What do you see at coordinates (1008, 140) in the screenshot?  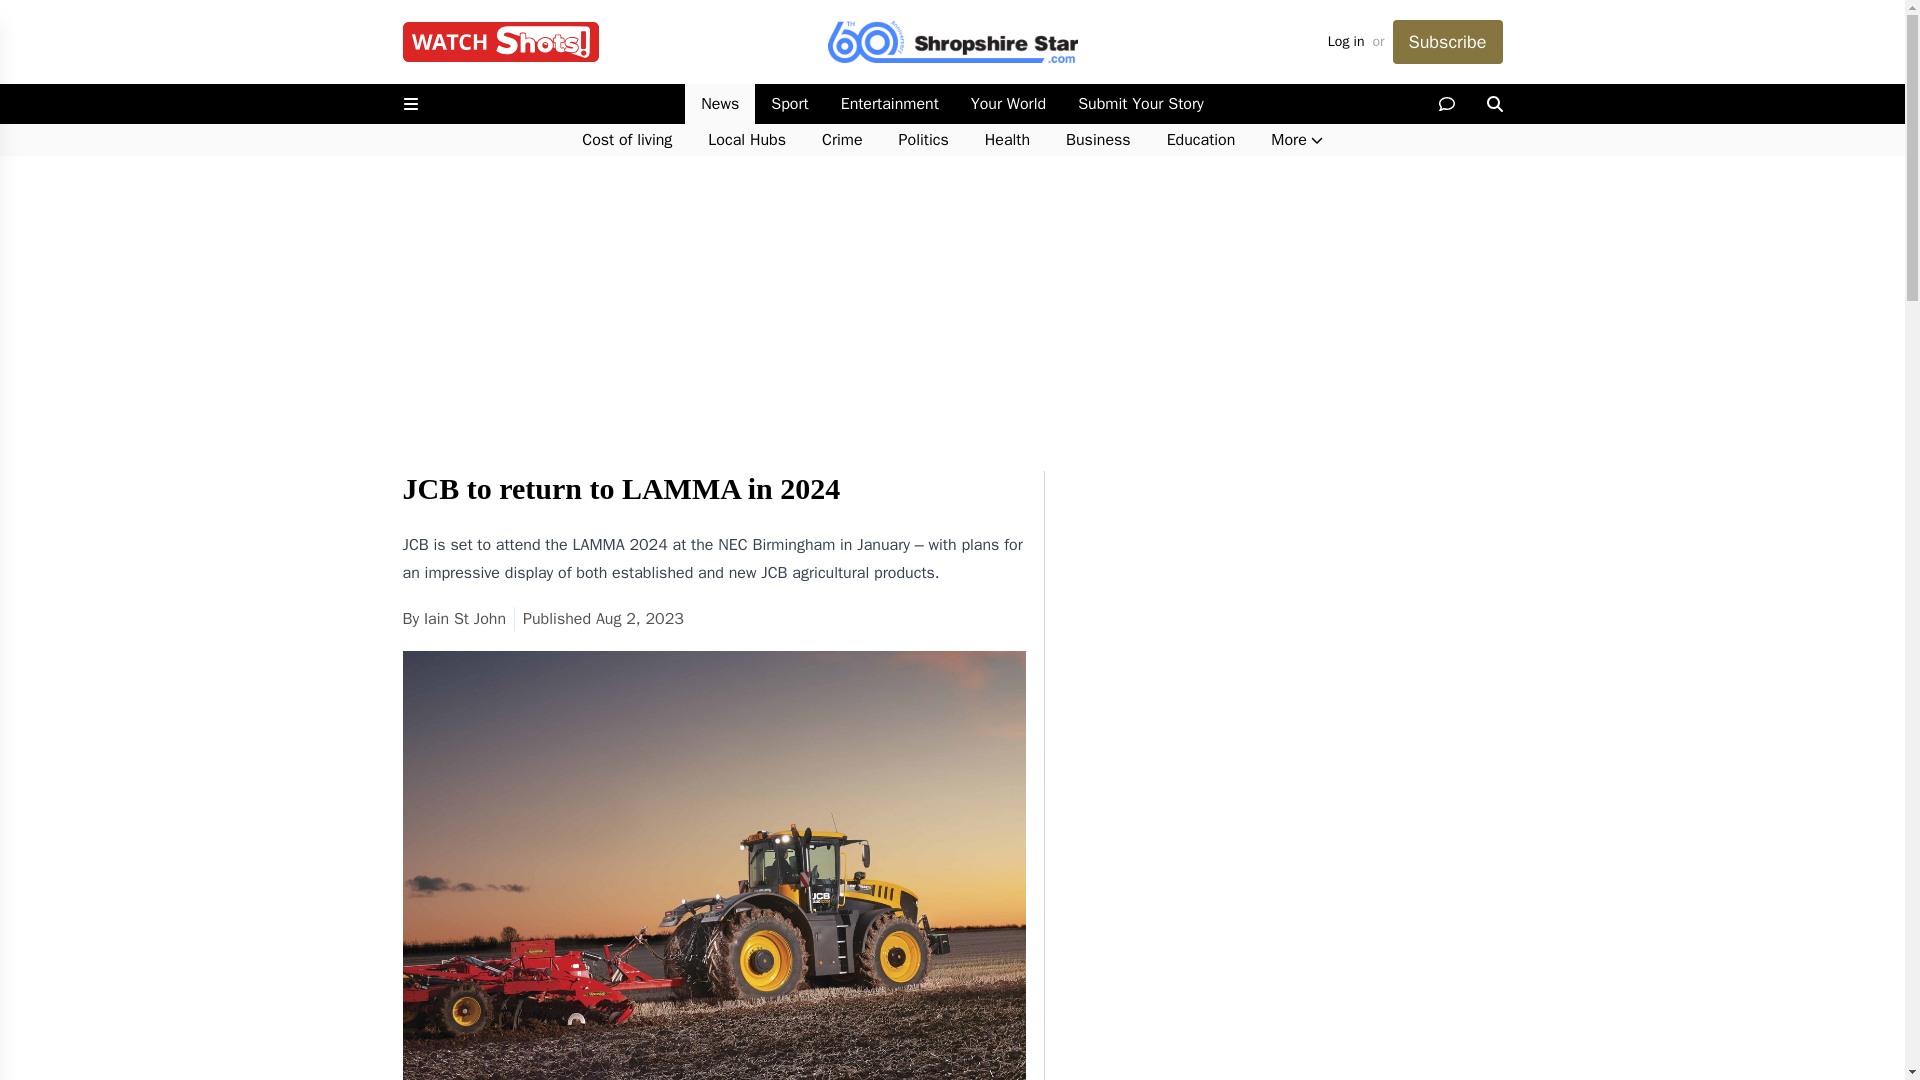 I see `Health` at bounding box center [1008, 140].